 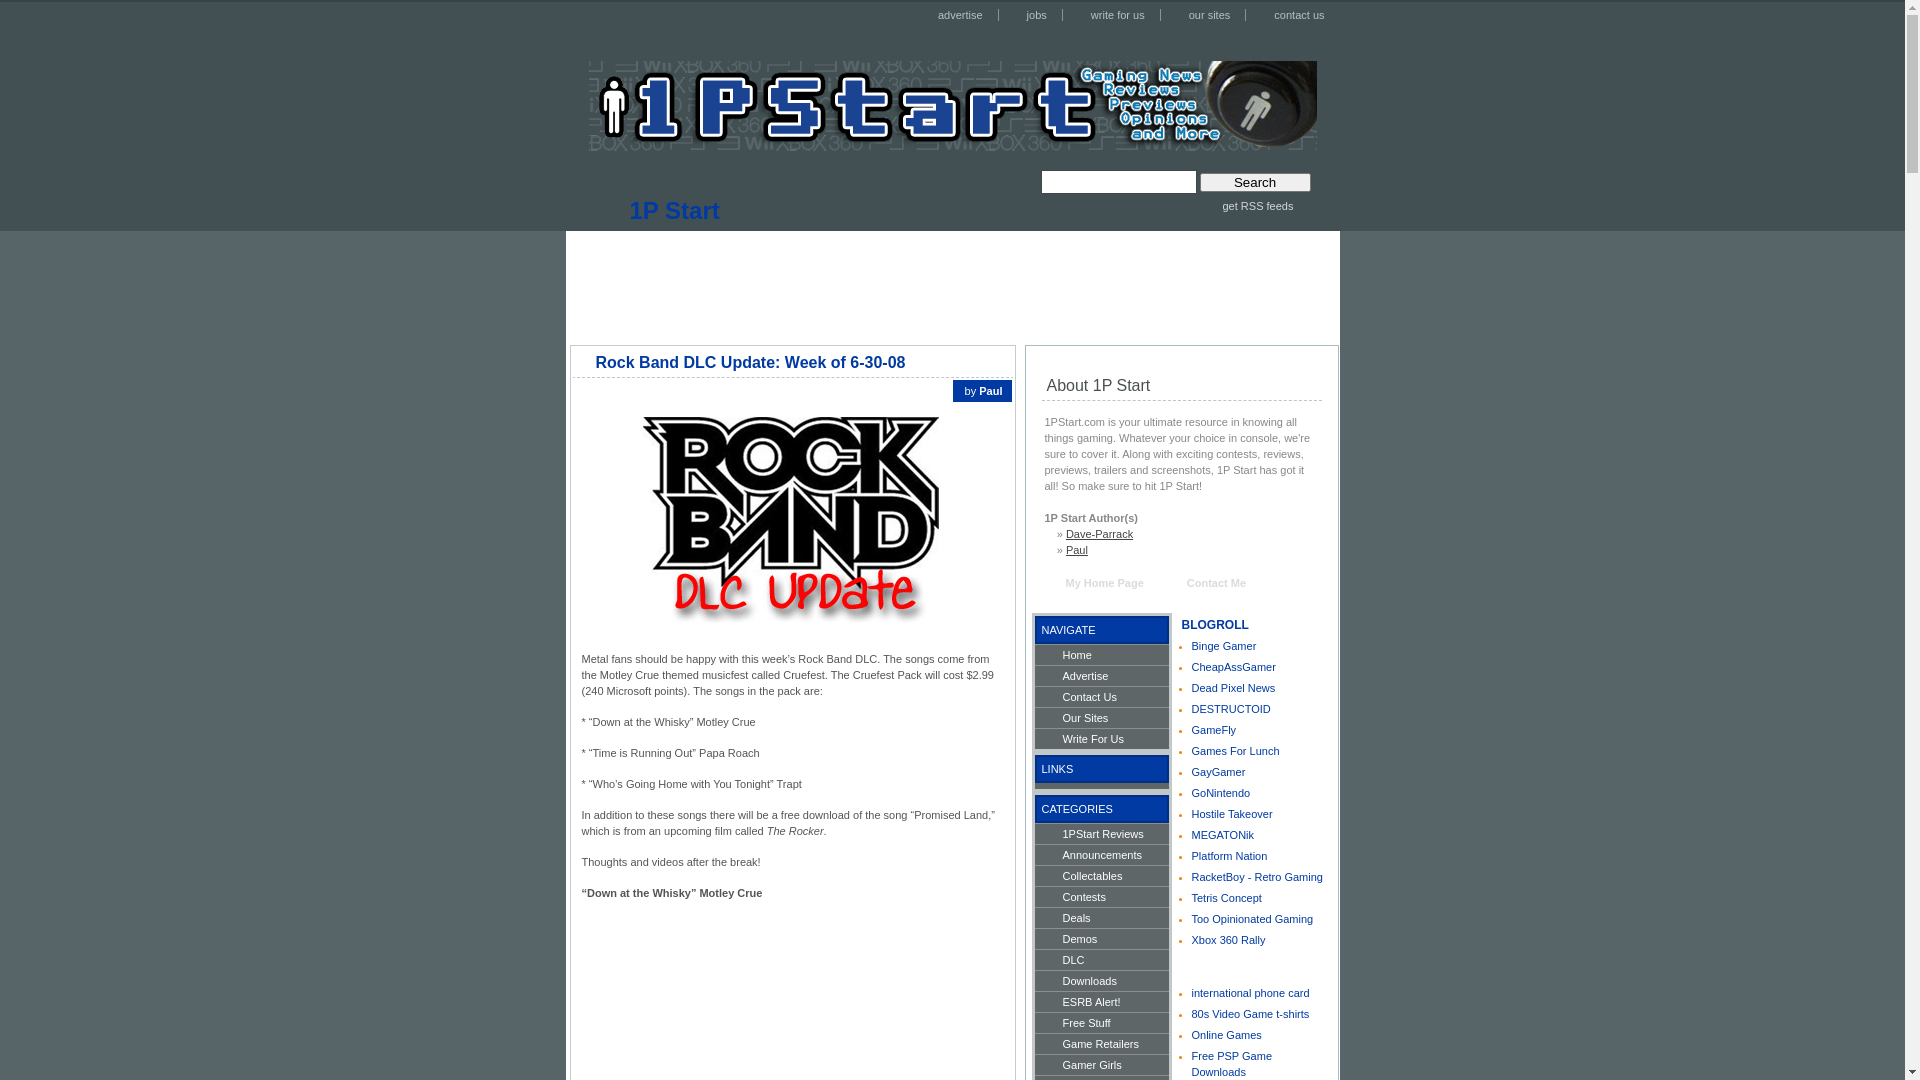 I want to click on Games For Lunch, so click(x=1236, y=751).